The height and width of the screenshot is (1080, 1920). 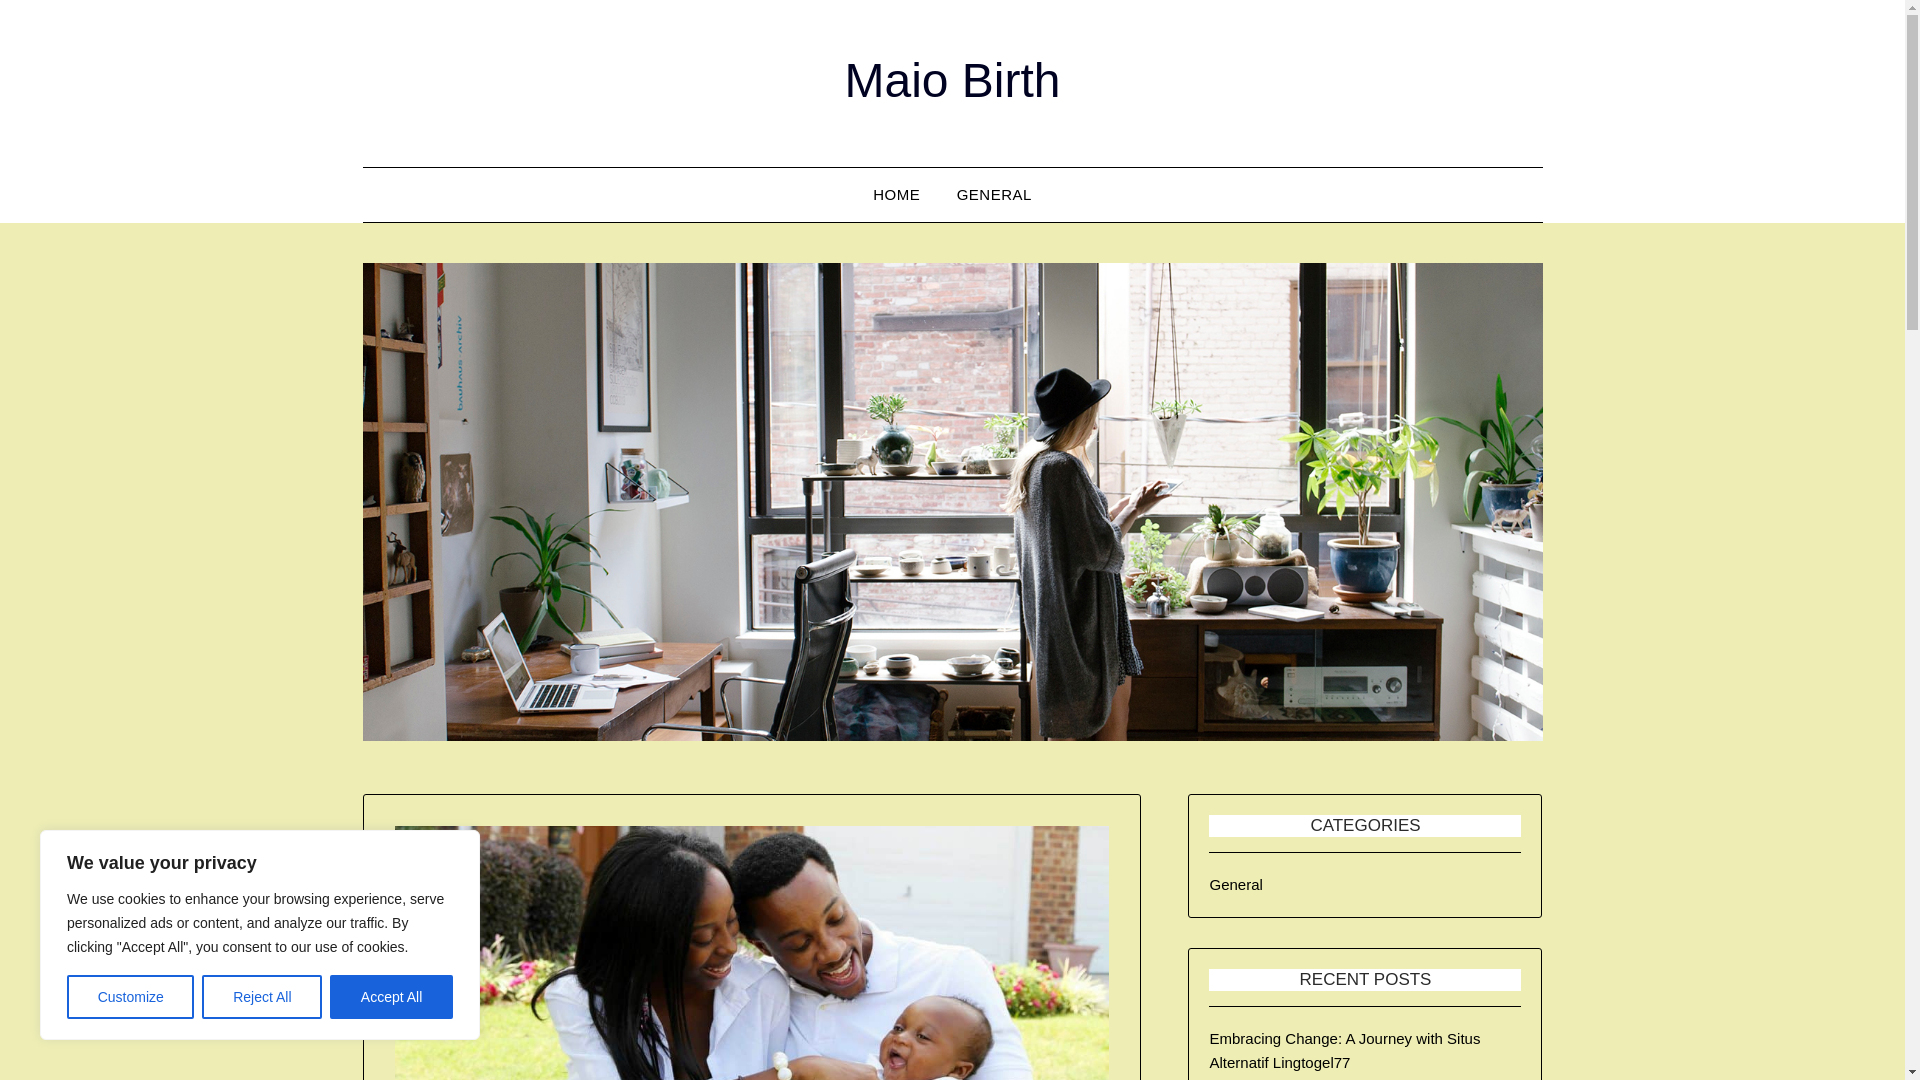 I want to click on HOME, so click(x=896, y=195).